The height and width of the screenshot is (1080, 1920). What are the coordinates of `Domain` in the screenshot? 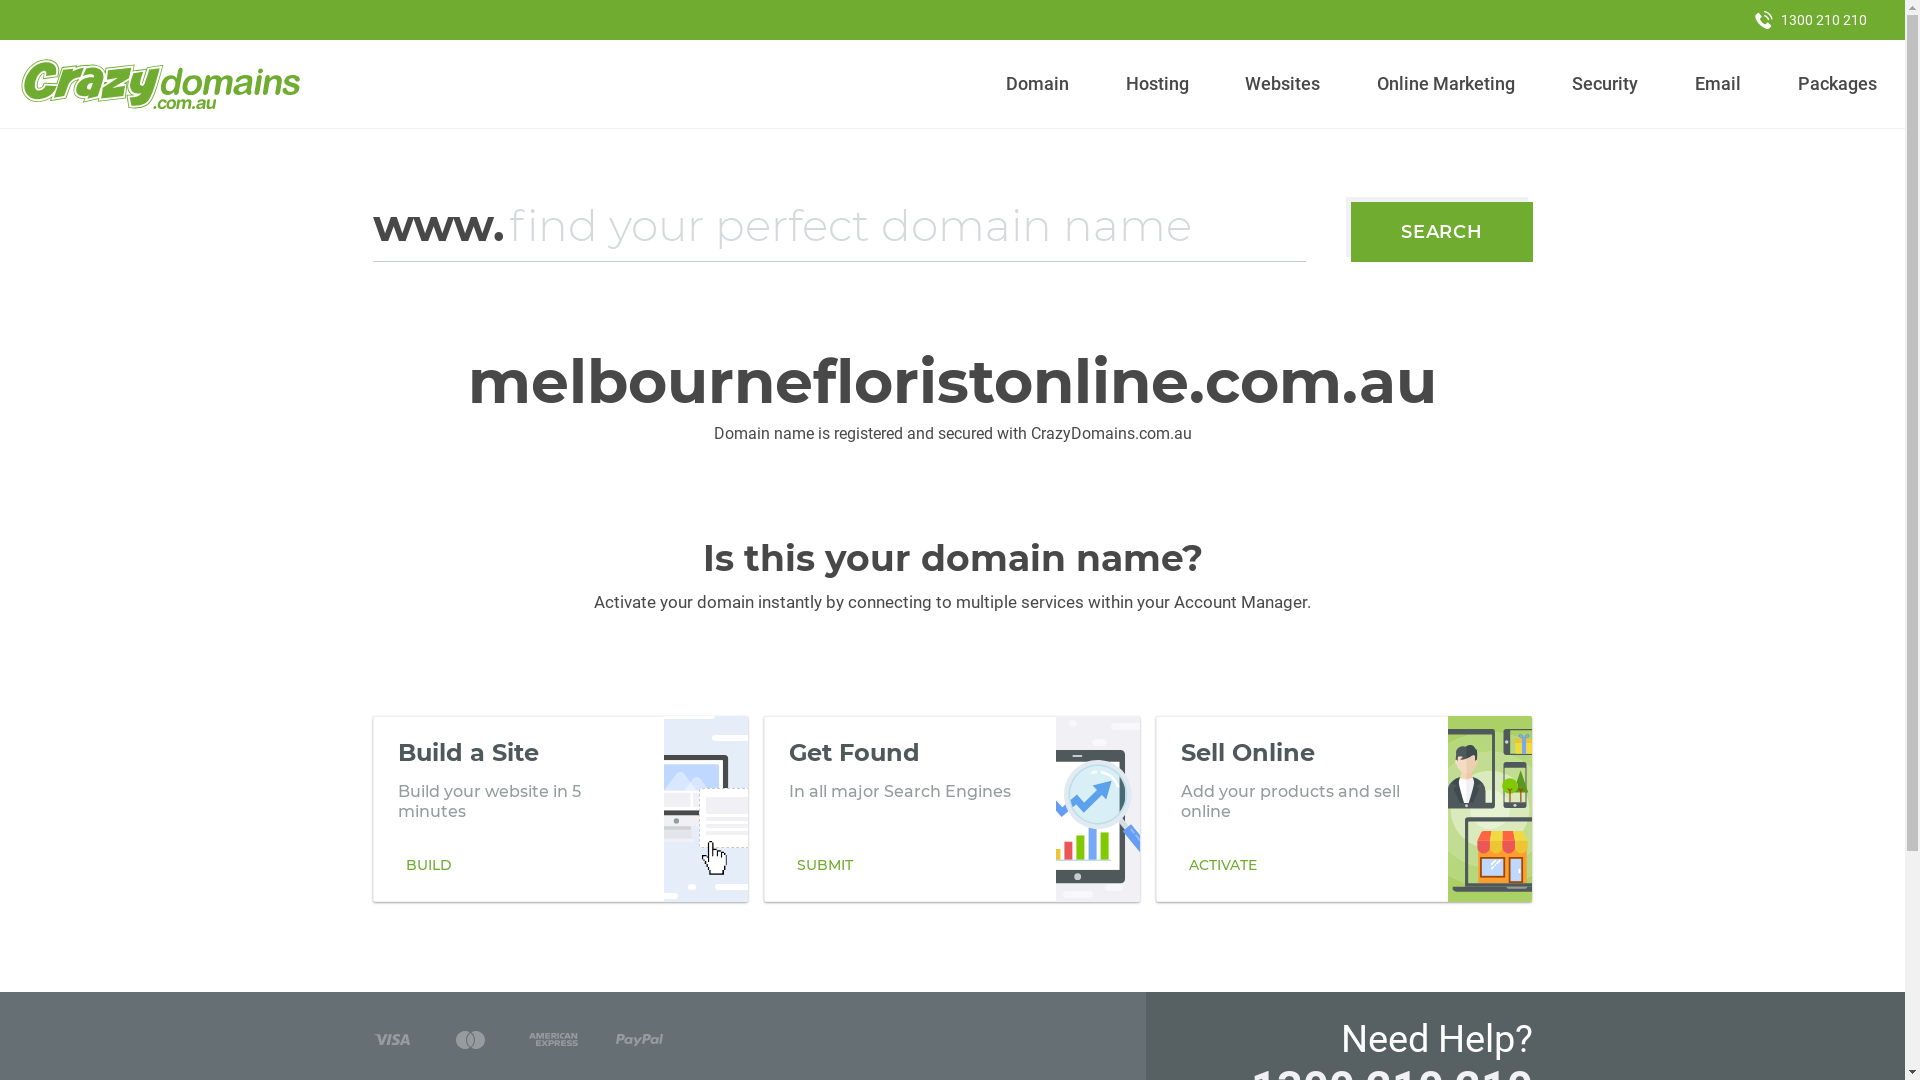 It's located at (1038, 84).